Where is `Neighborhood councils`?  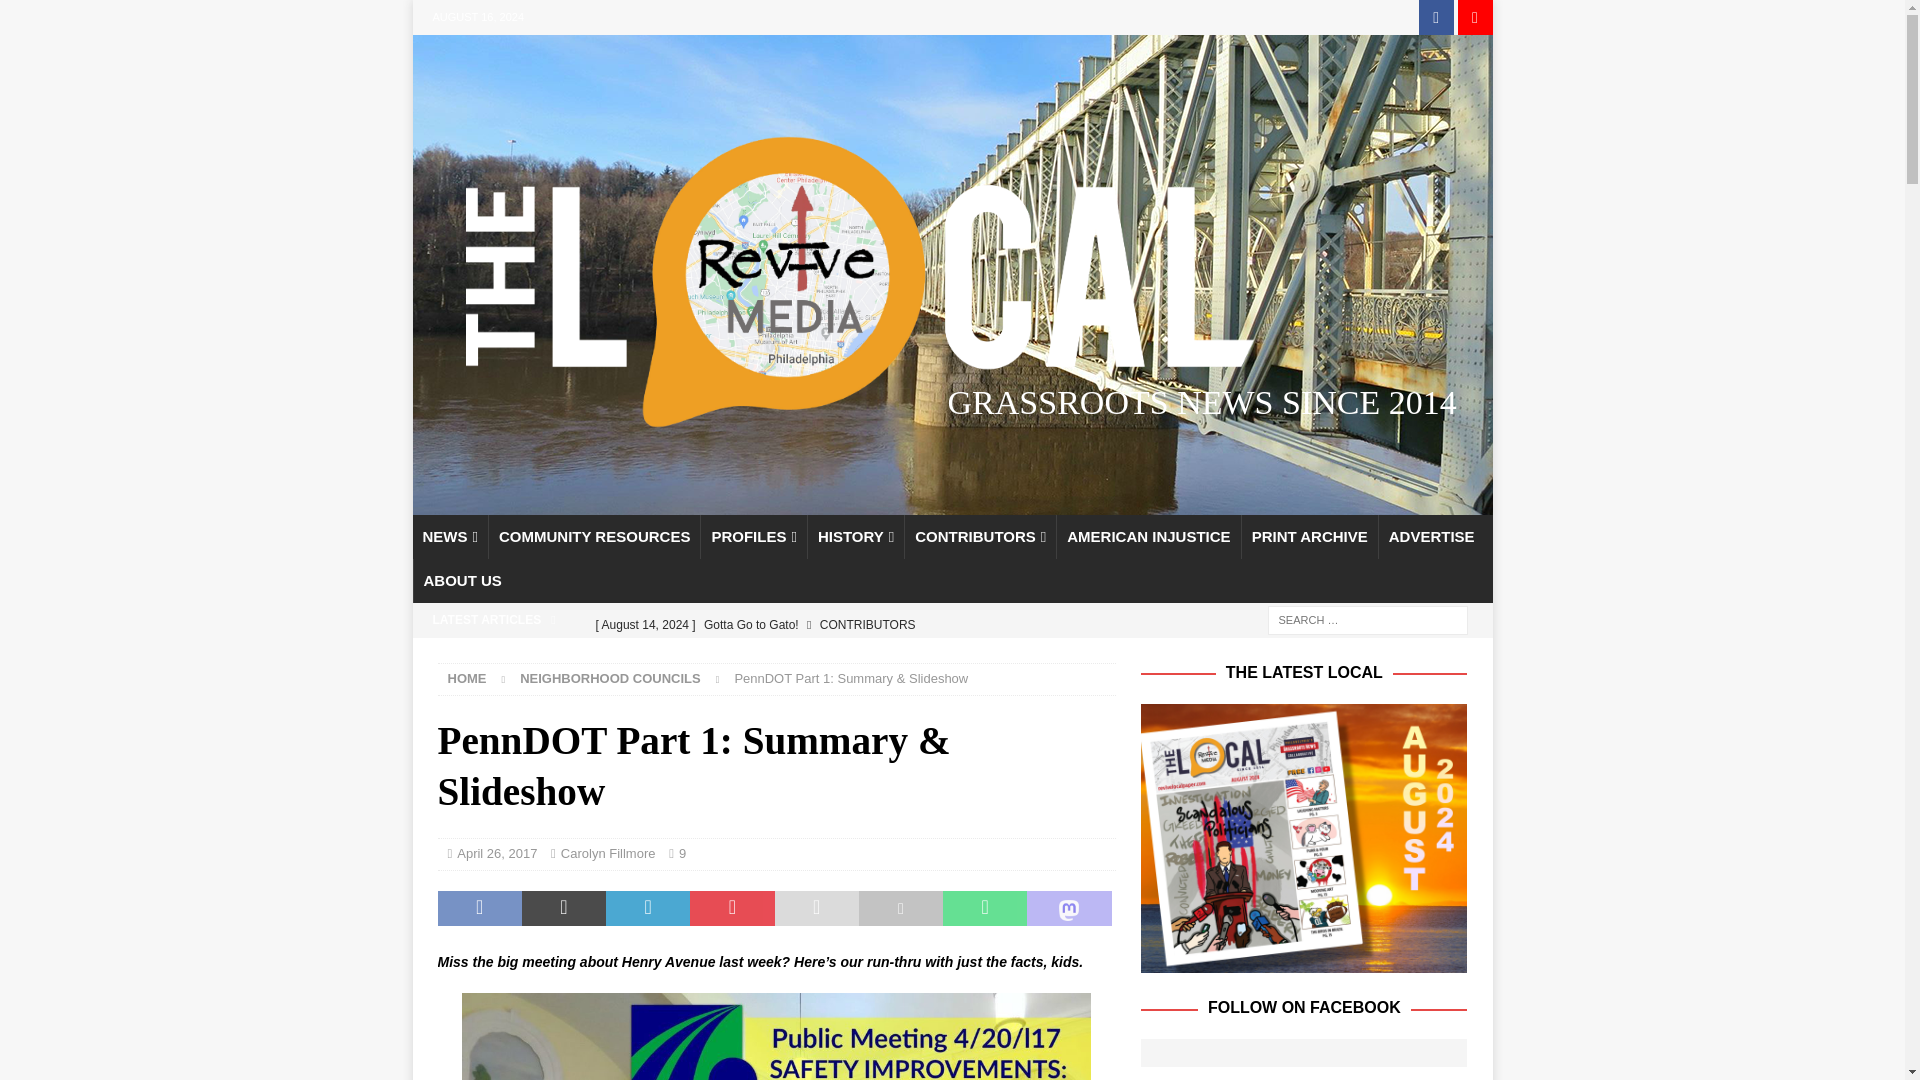
Neighborhood councils is located at coordinates (610, 678).